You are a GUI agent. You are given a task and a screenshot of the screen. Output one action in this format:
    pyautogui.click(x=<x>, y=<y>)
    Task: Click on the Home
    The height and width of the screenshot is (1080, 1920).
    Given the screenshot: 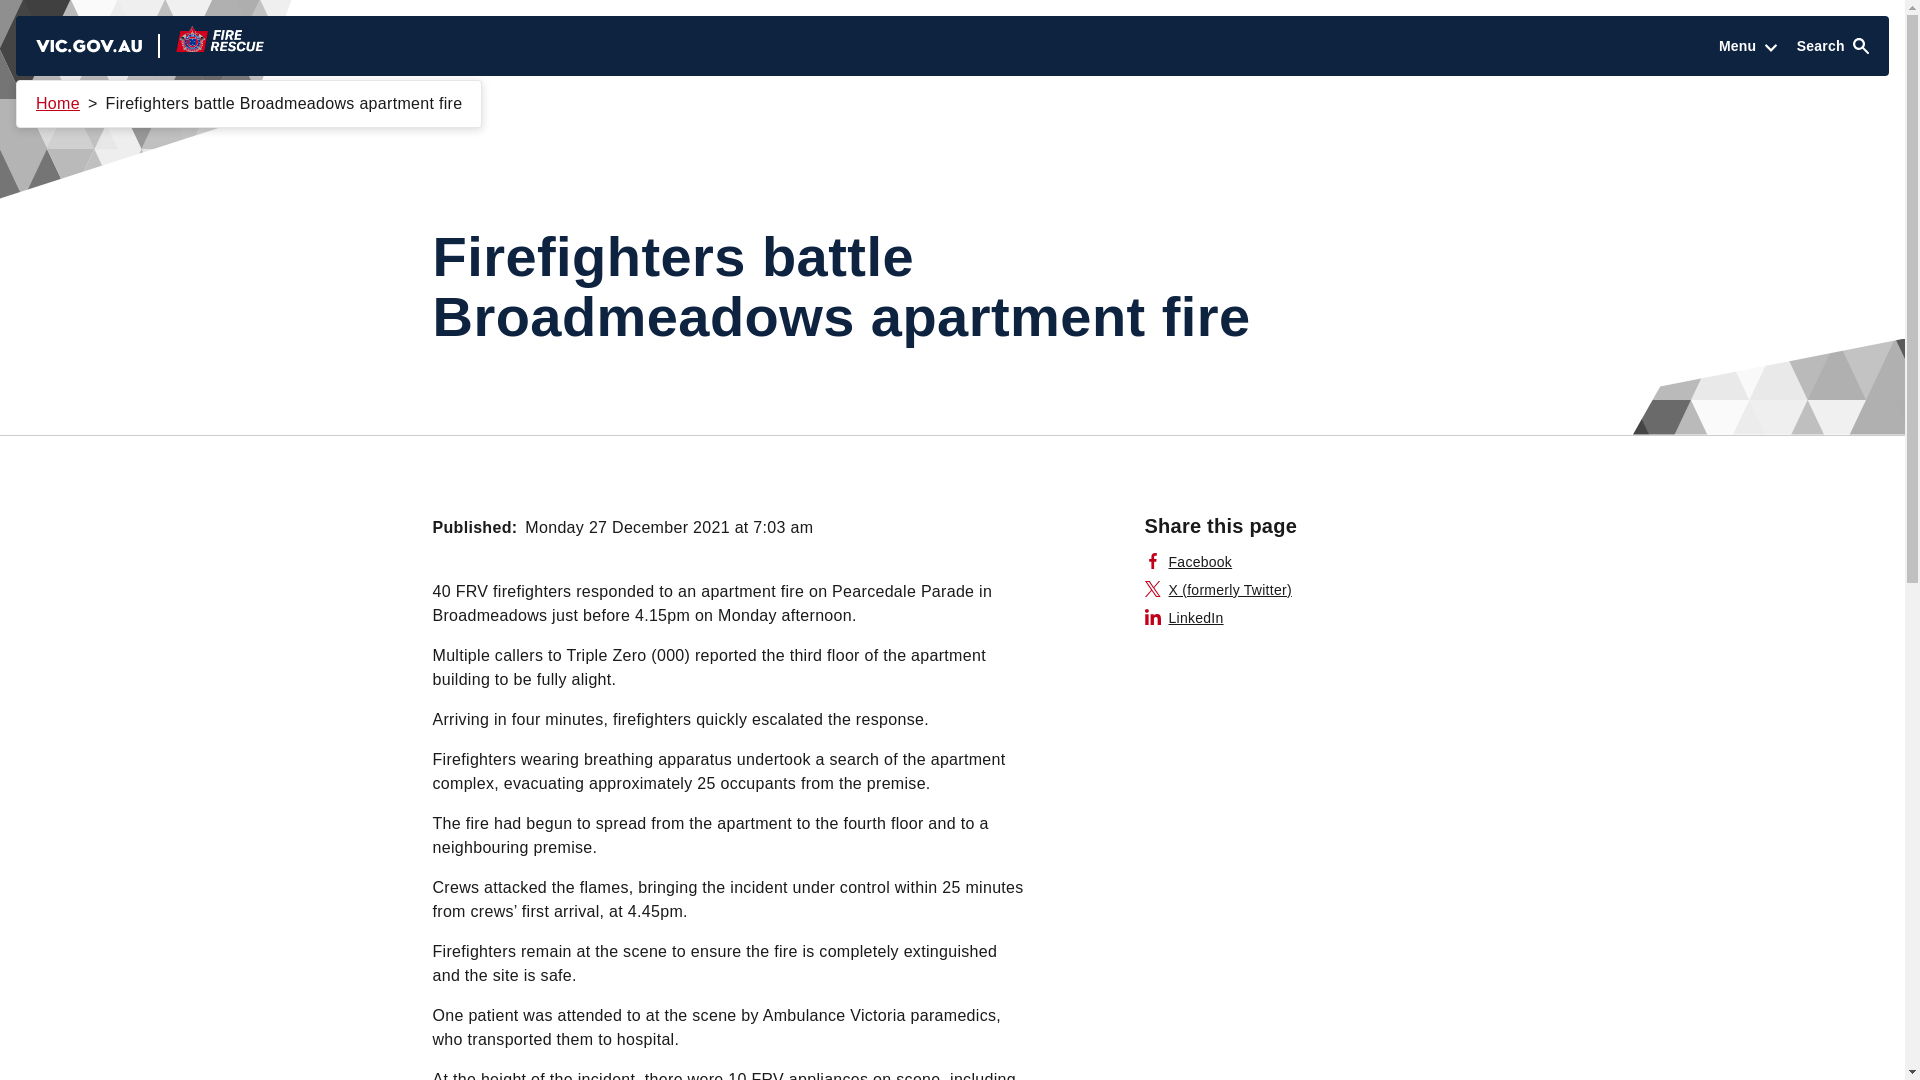 What is the action you would take?
    pyautogui.click(x=58, y=104)
    